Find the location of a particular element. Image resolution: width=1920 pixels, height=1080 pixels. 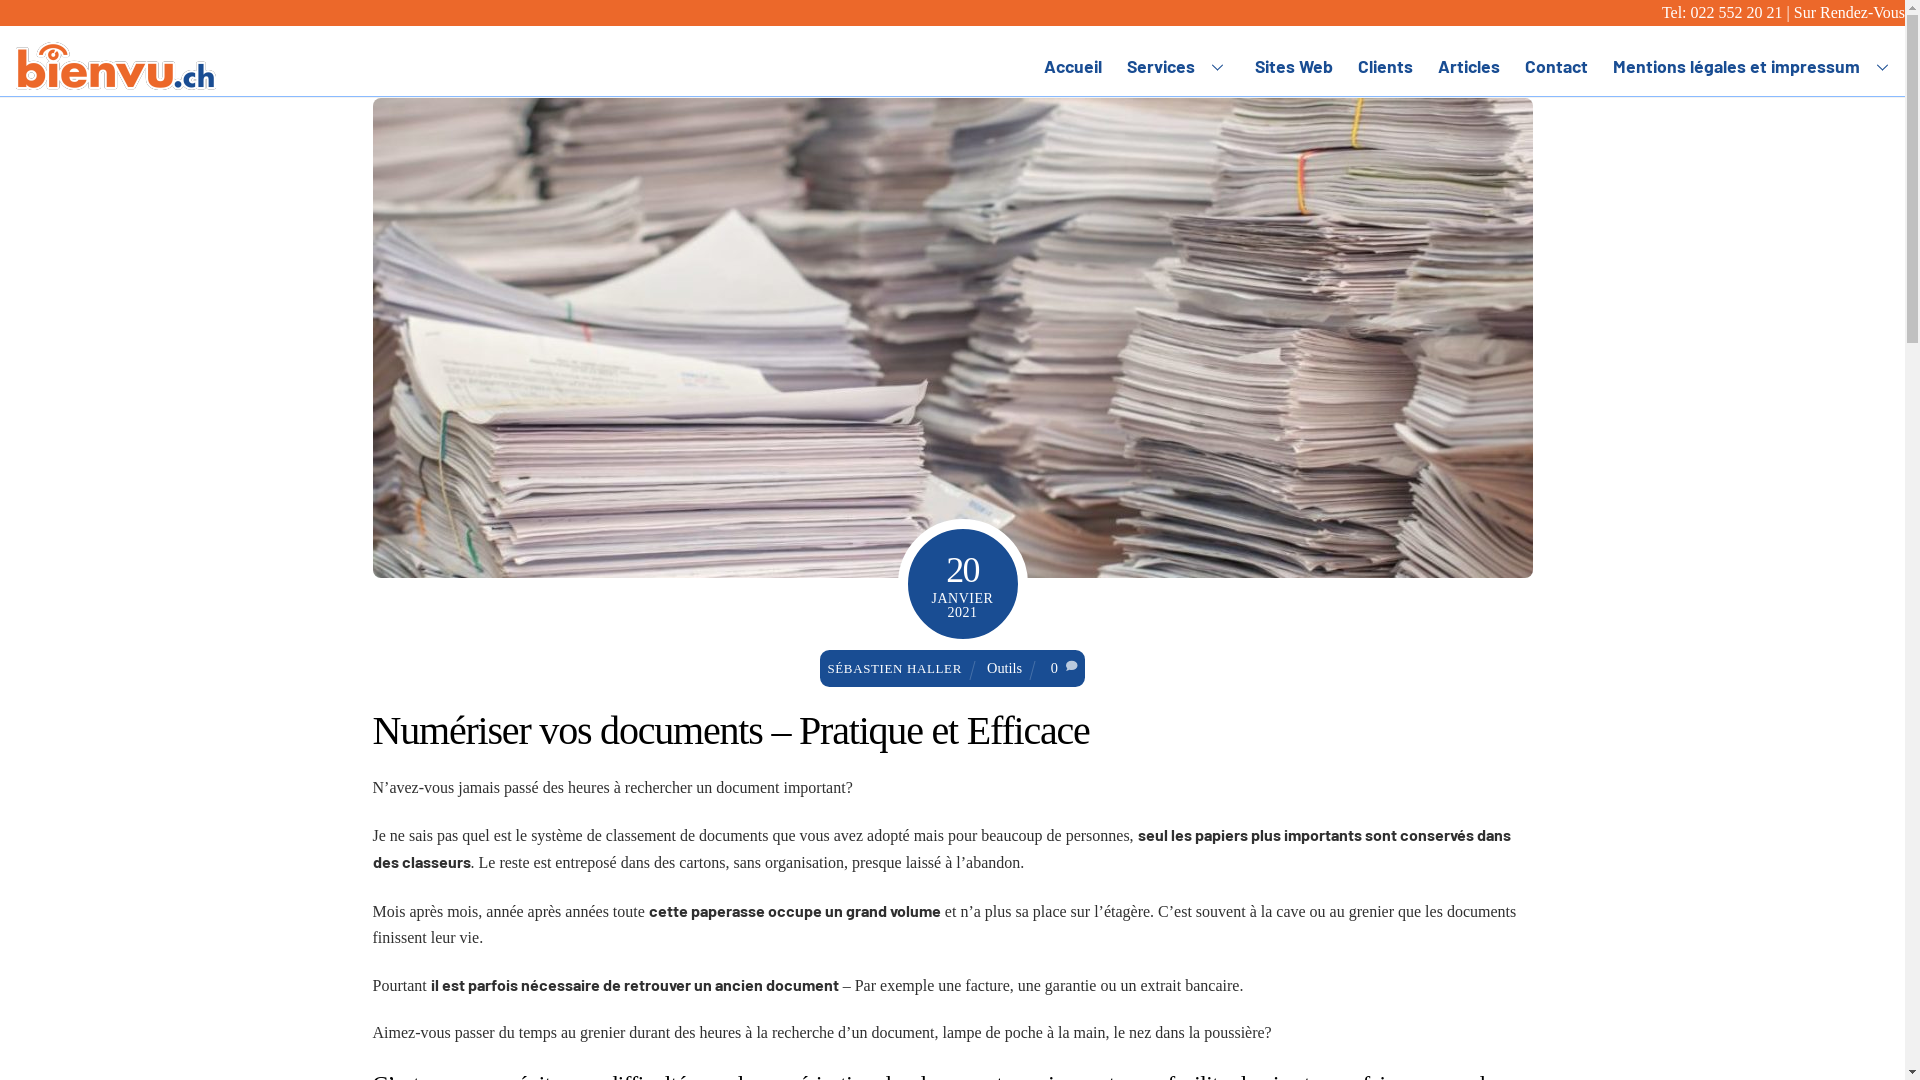

Articles is located at coordinates (1468, 66).